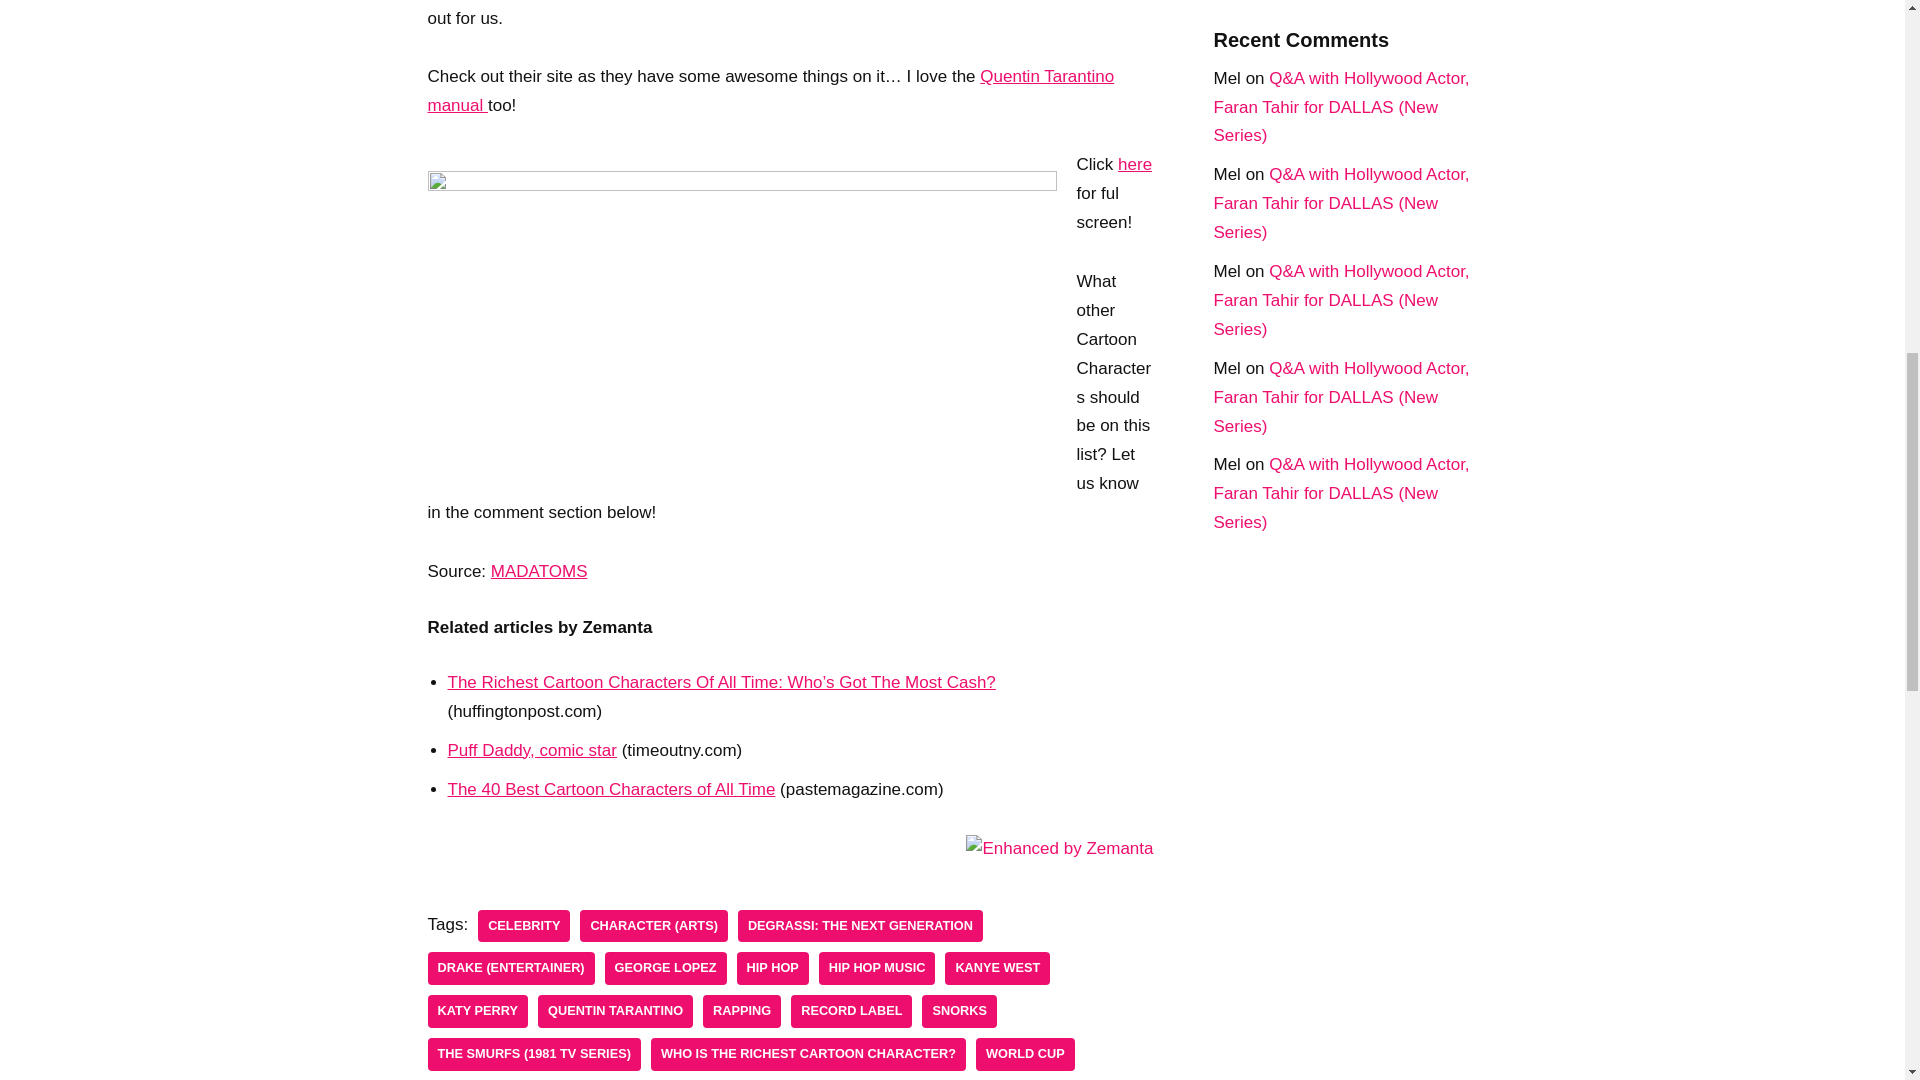 The width and height of the screenshot is (1920, 1080). I want to click on MADATOMS, so click(539, 571).